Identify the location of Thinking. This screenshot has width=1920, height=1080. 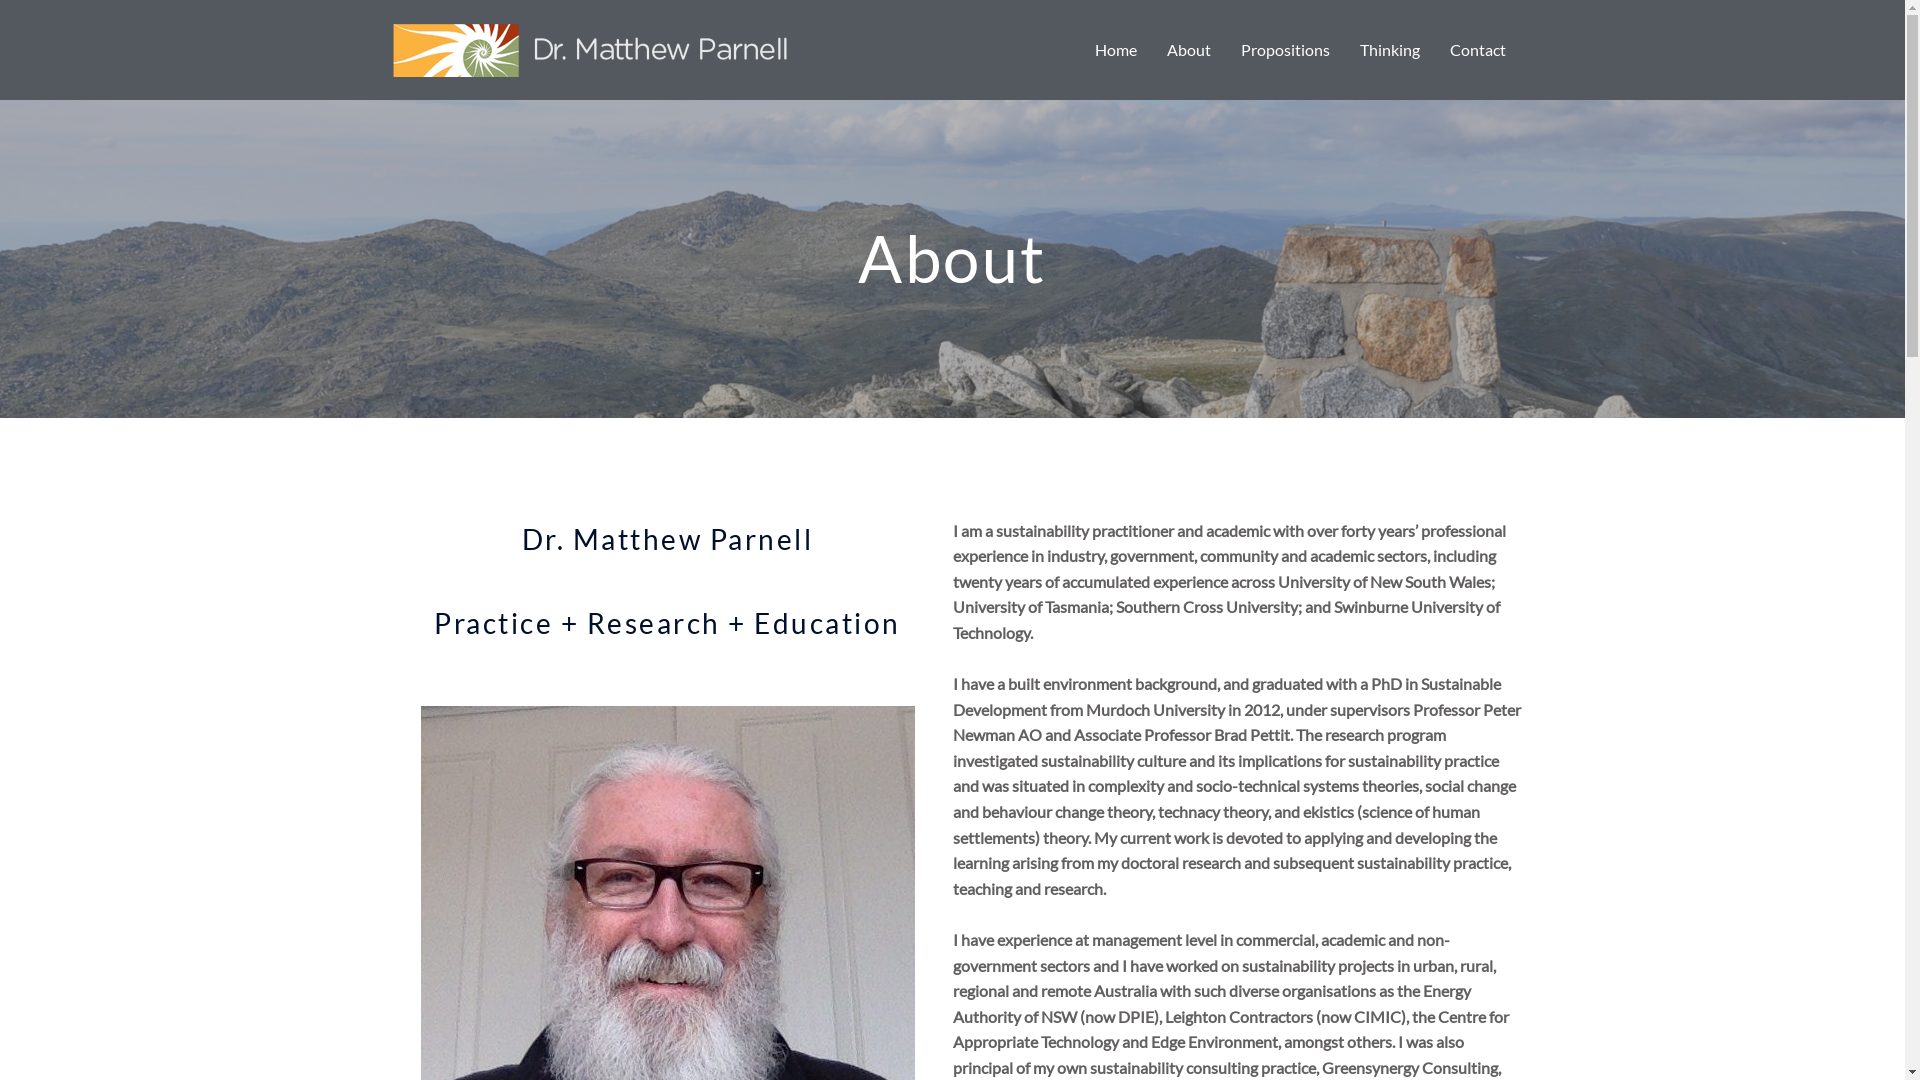
(1389, 50).